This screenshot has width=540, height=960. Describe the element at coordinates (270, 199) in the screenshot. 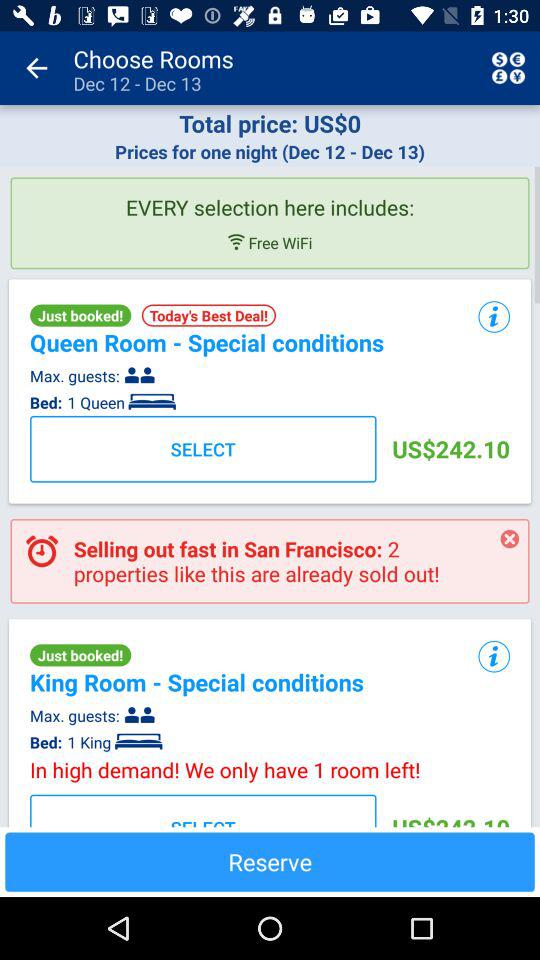

I see `press every selection here item` at that location.